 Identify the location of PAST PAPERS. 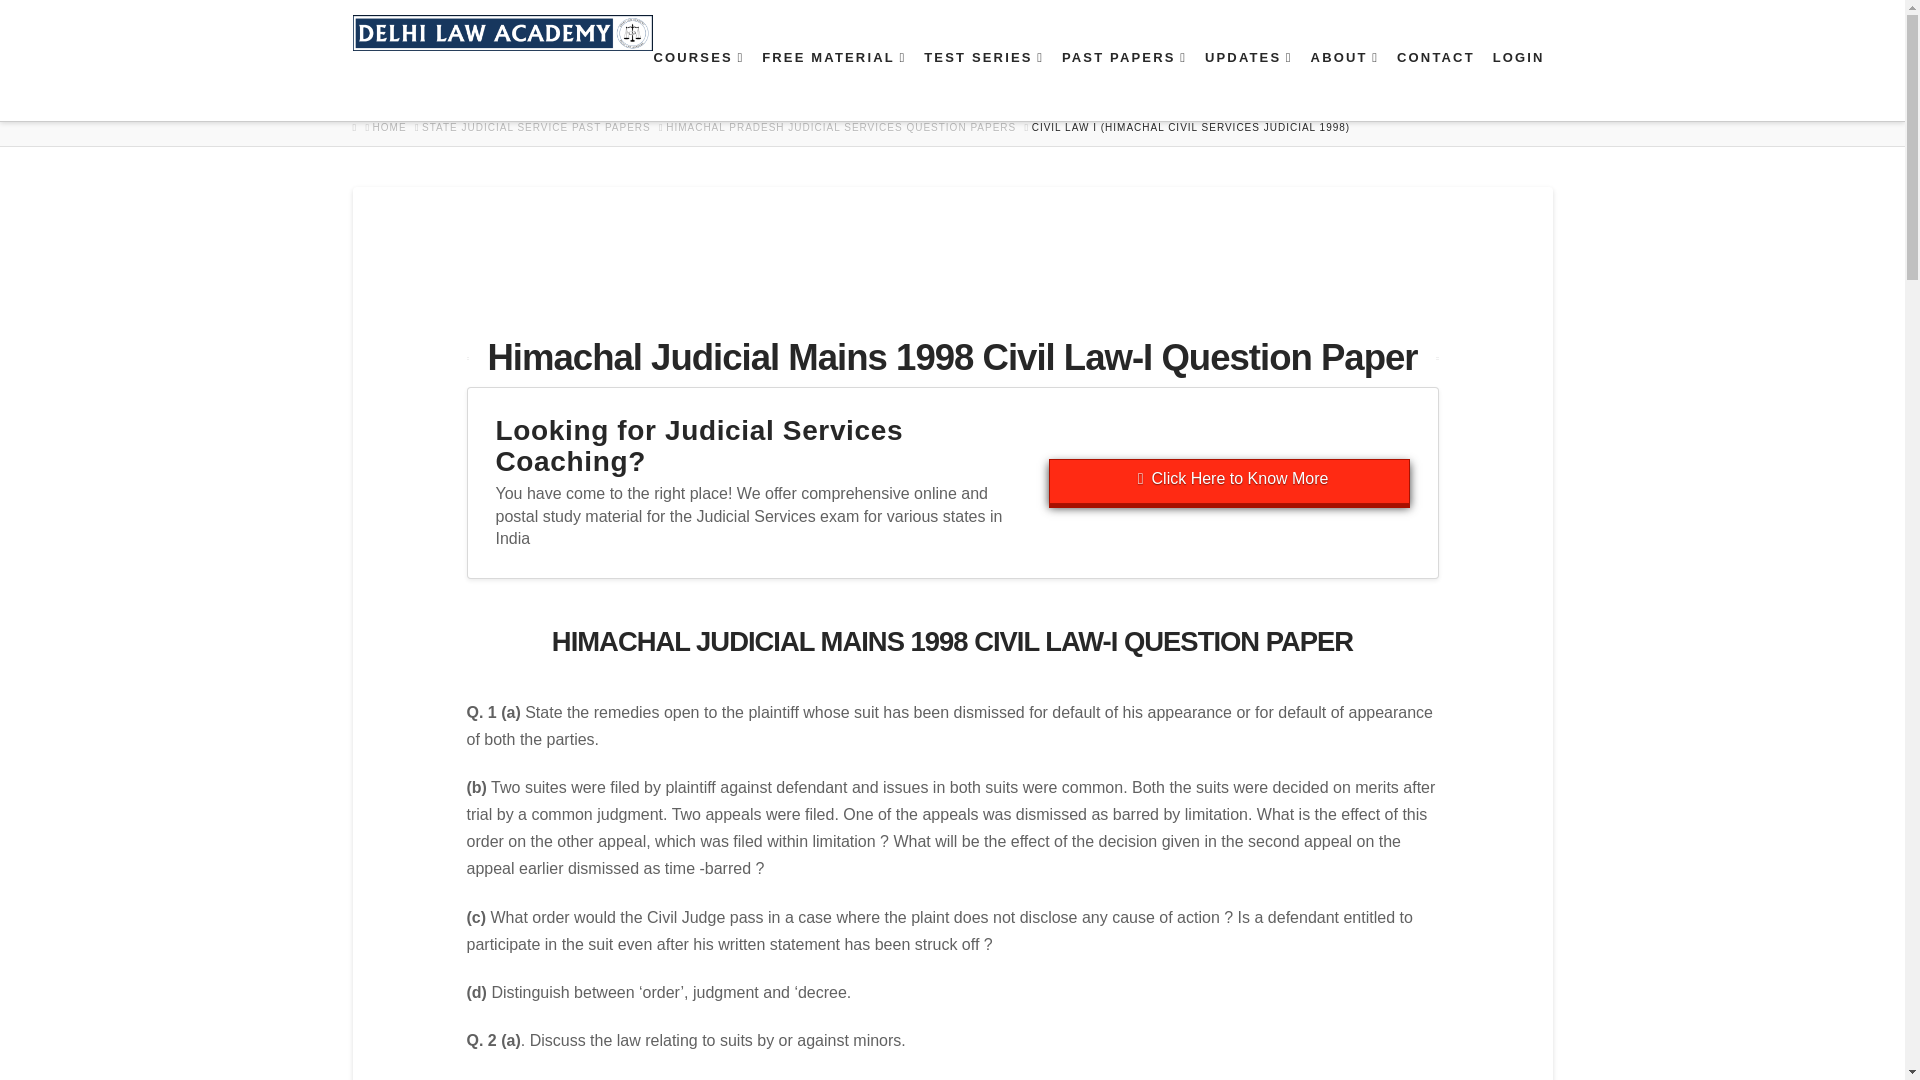
(1123, 85).